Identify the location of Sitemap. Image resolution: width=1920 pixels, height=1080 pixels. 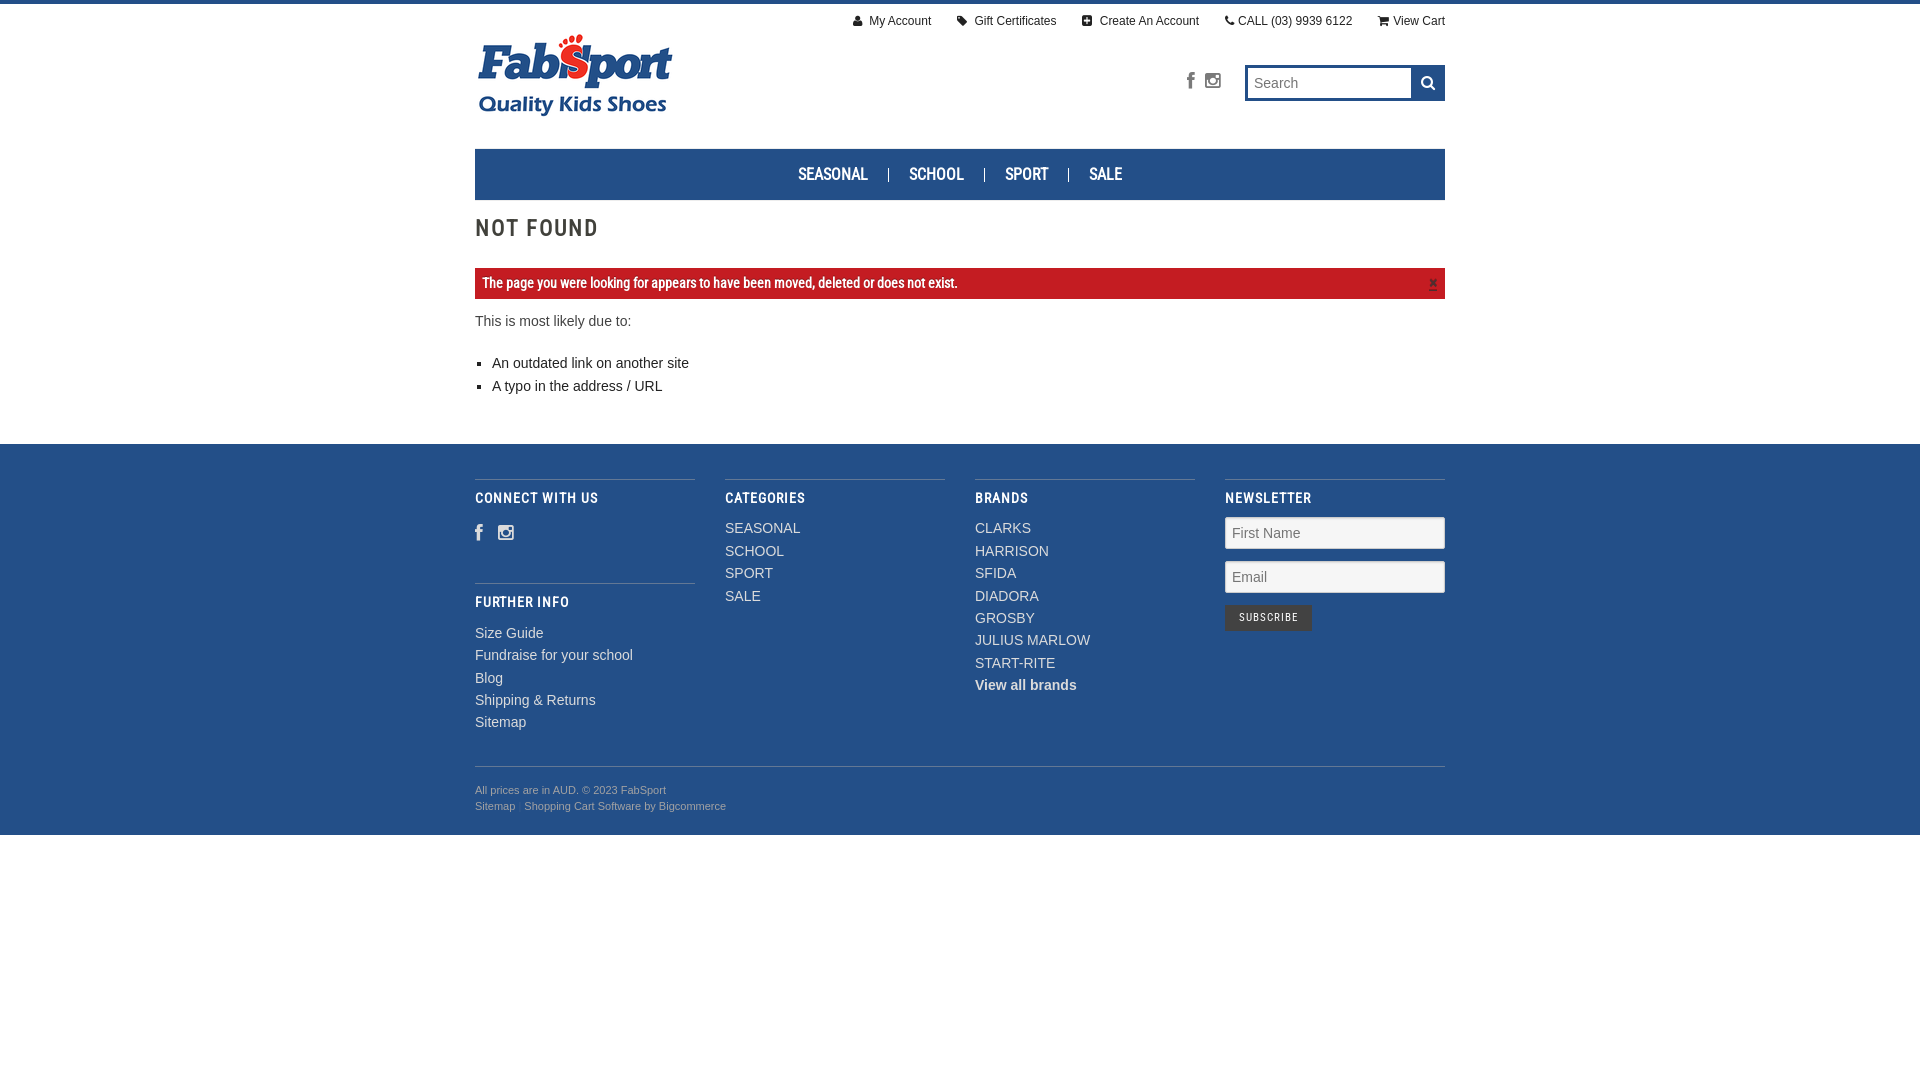
(495, 806).